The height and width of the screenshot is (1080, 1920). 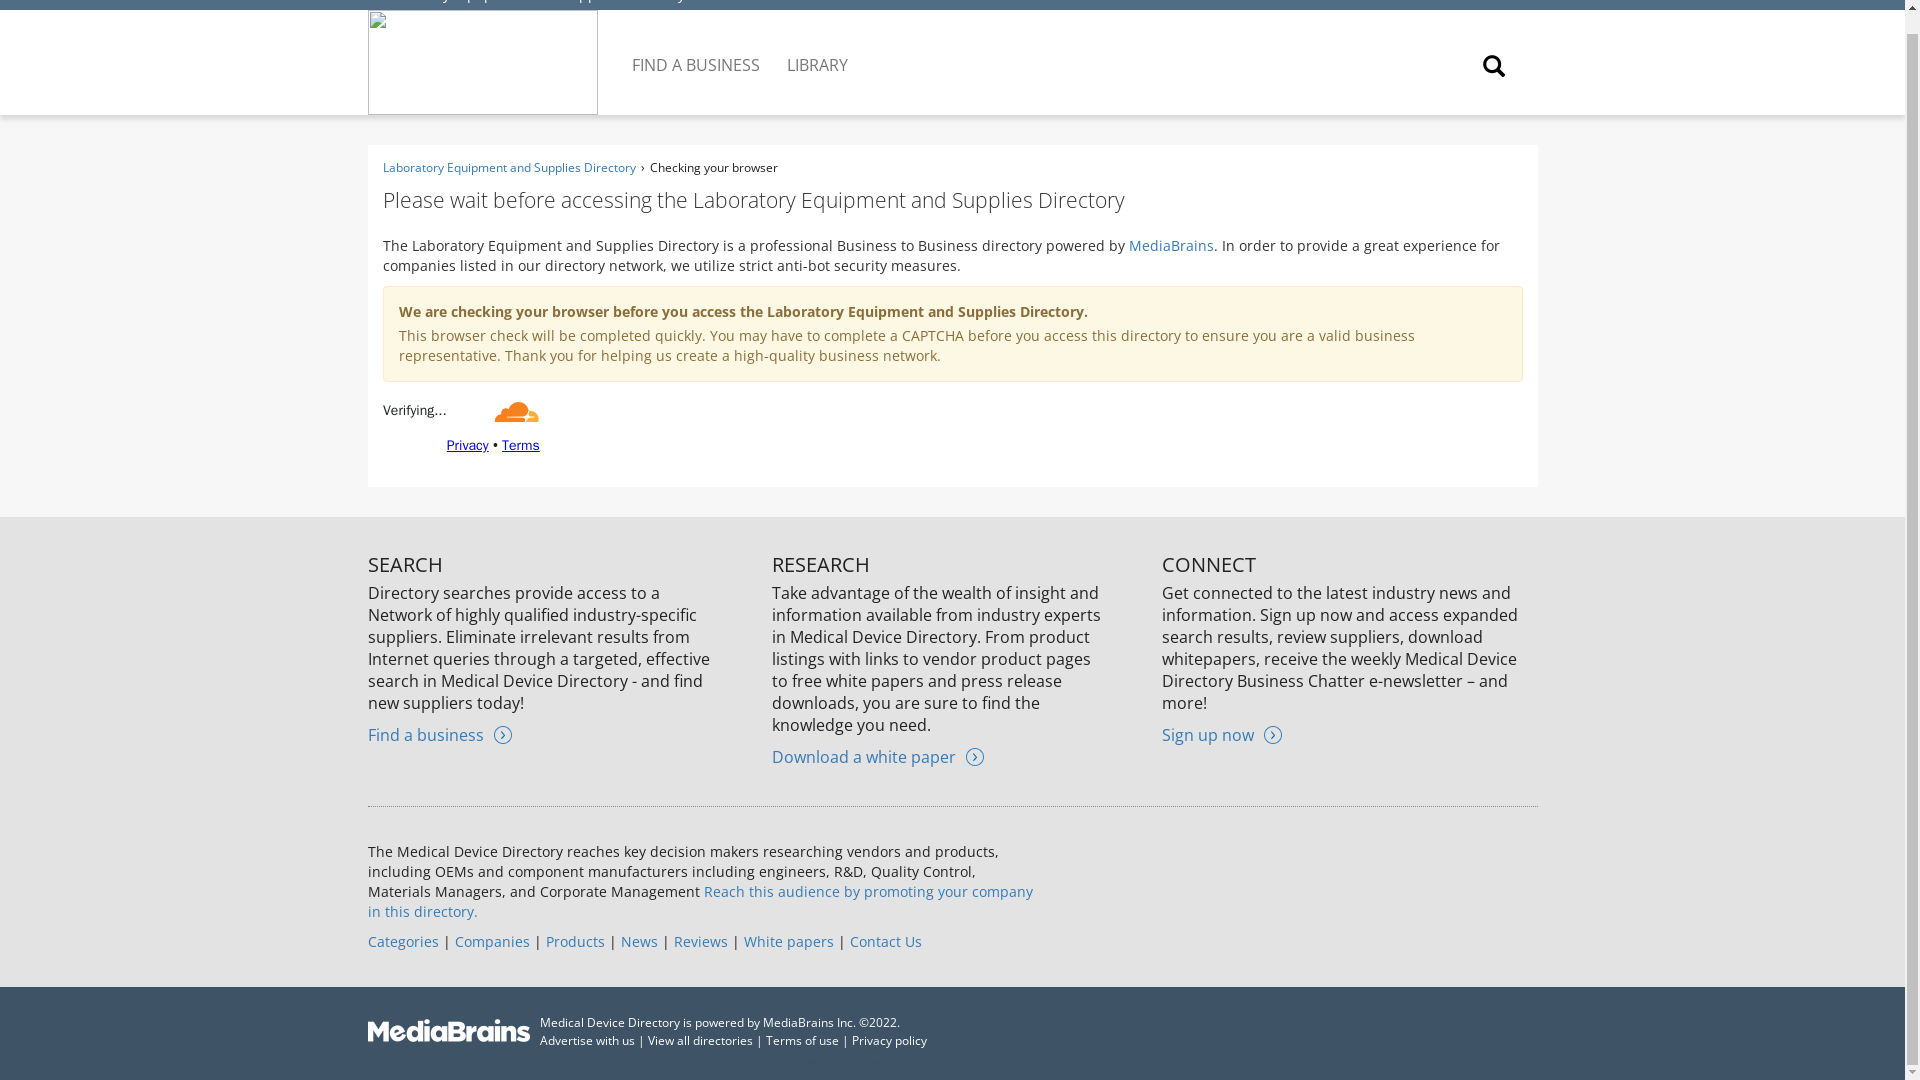 What do you see at coordinates (508, 167) in the screenshot?
I see `Laboratory Equipment and Supplies Directory` at bounding box center [508, 167].